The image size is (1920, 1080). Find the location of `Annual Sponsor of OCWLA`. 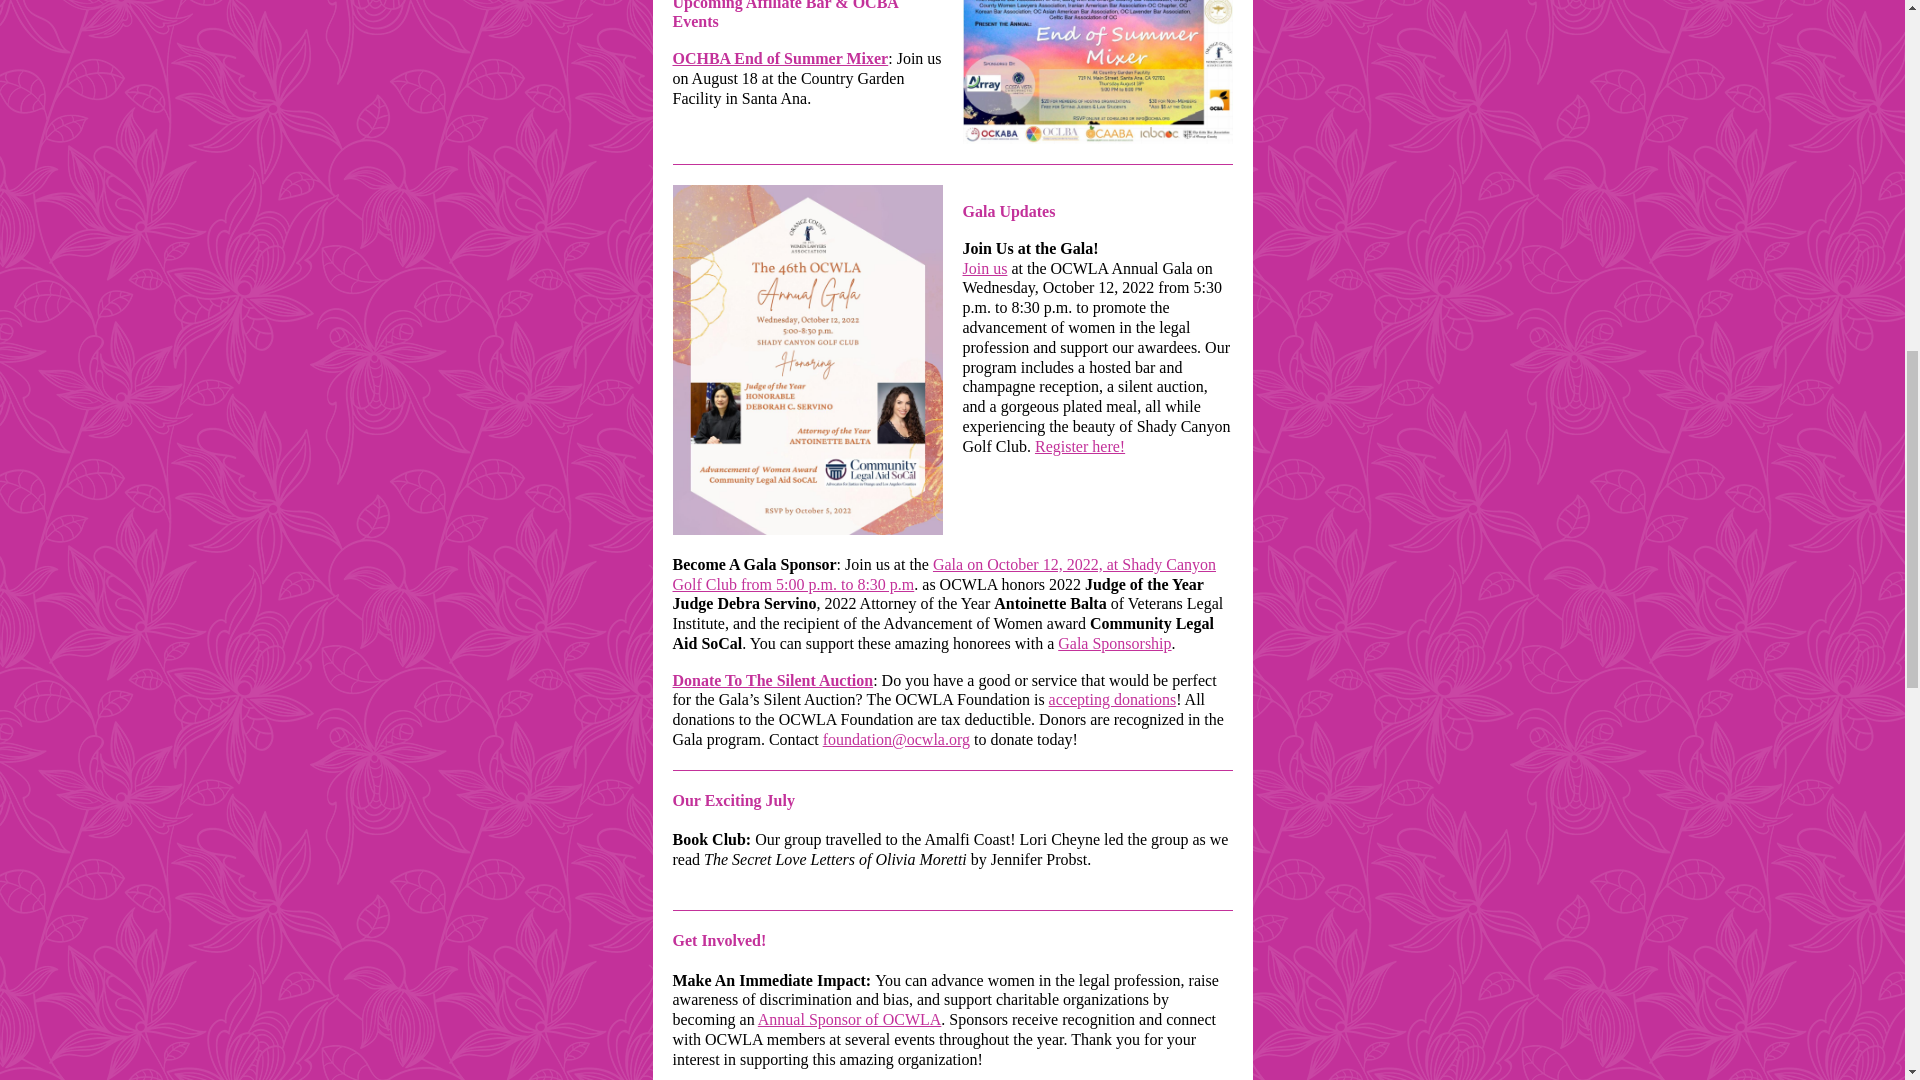

Annual Sponsor of OCWLA is located at coordinates (850, 1019).